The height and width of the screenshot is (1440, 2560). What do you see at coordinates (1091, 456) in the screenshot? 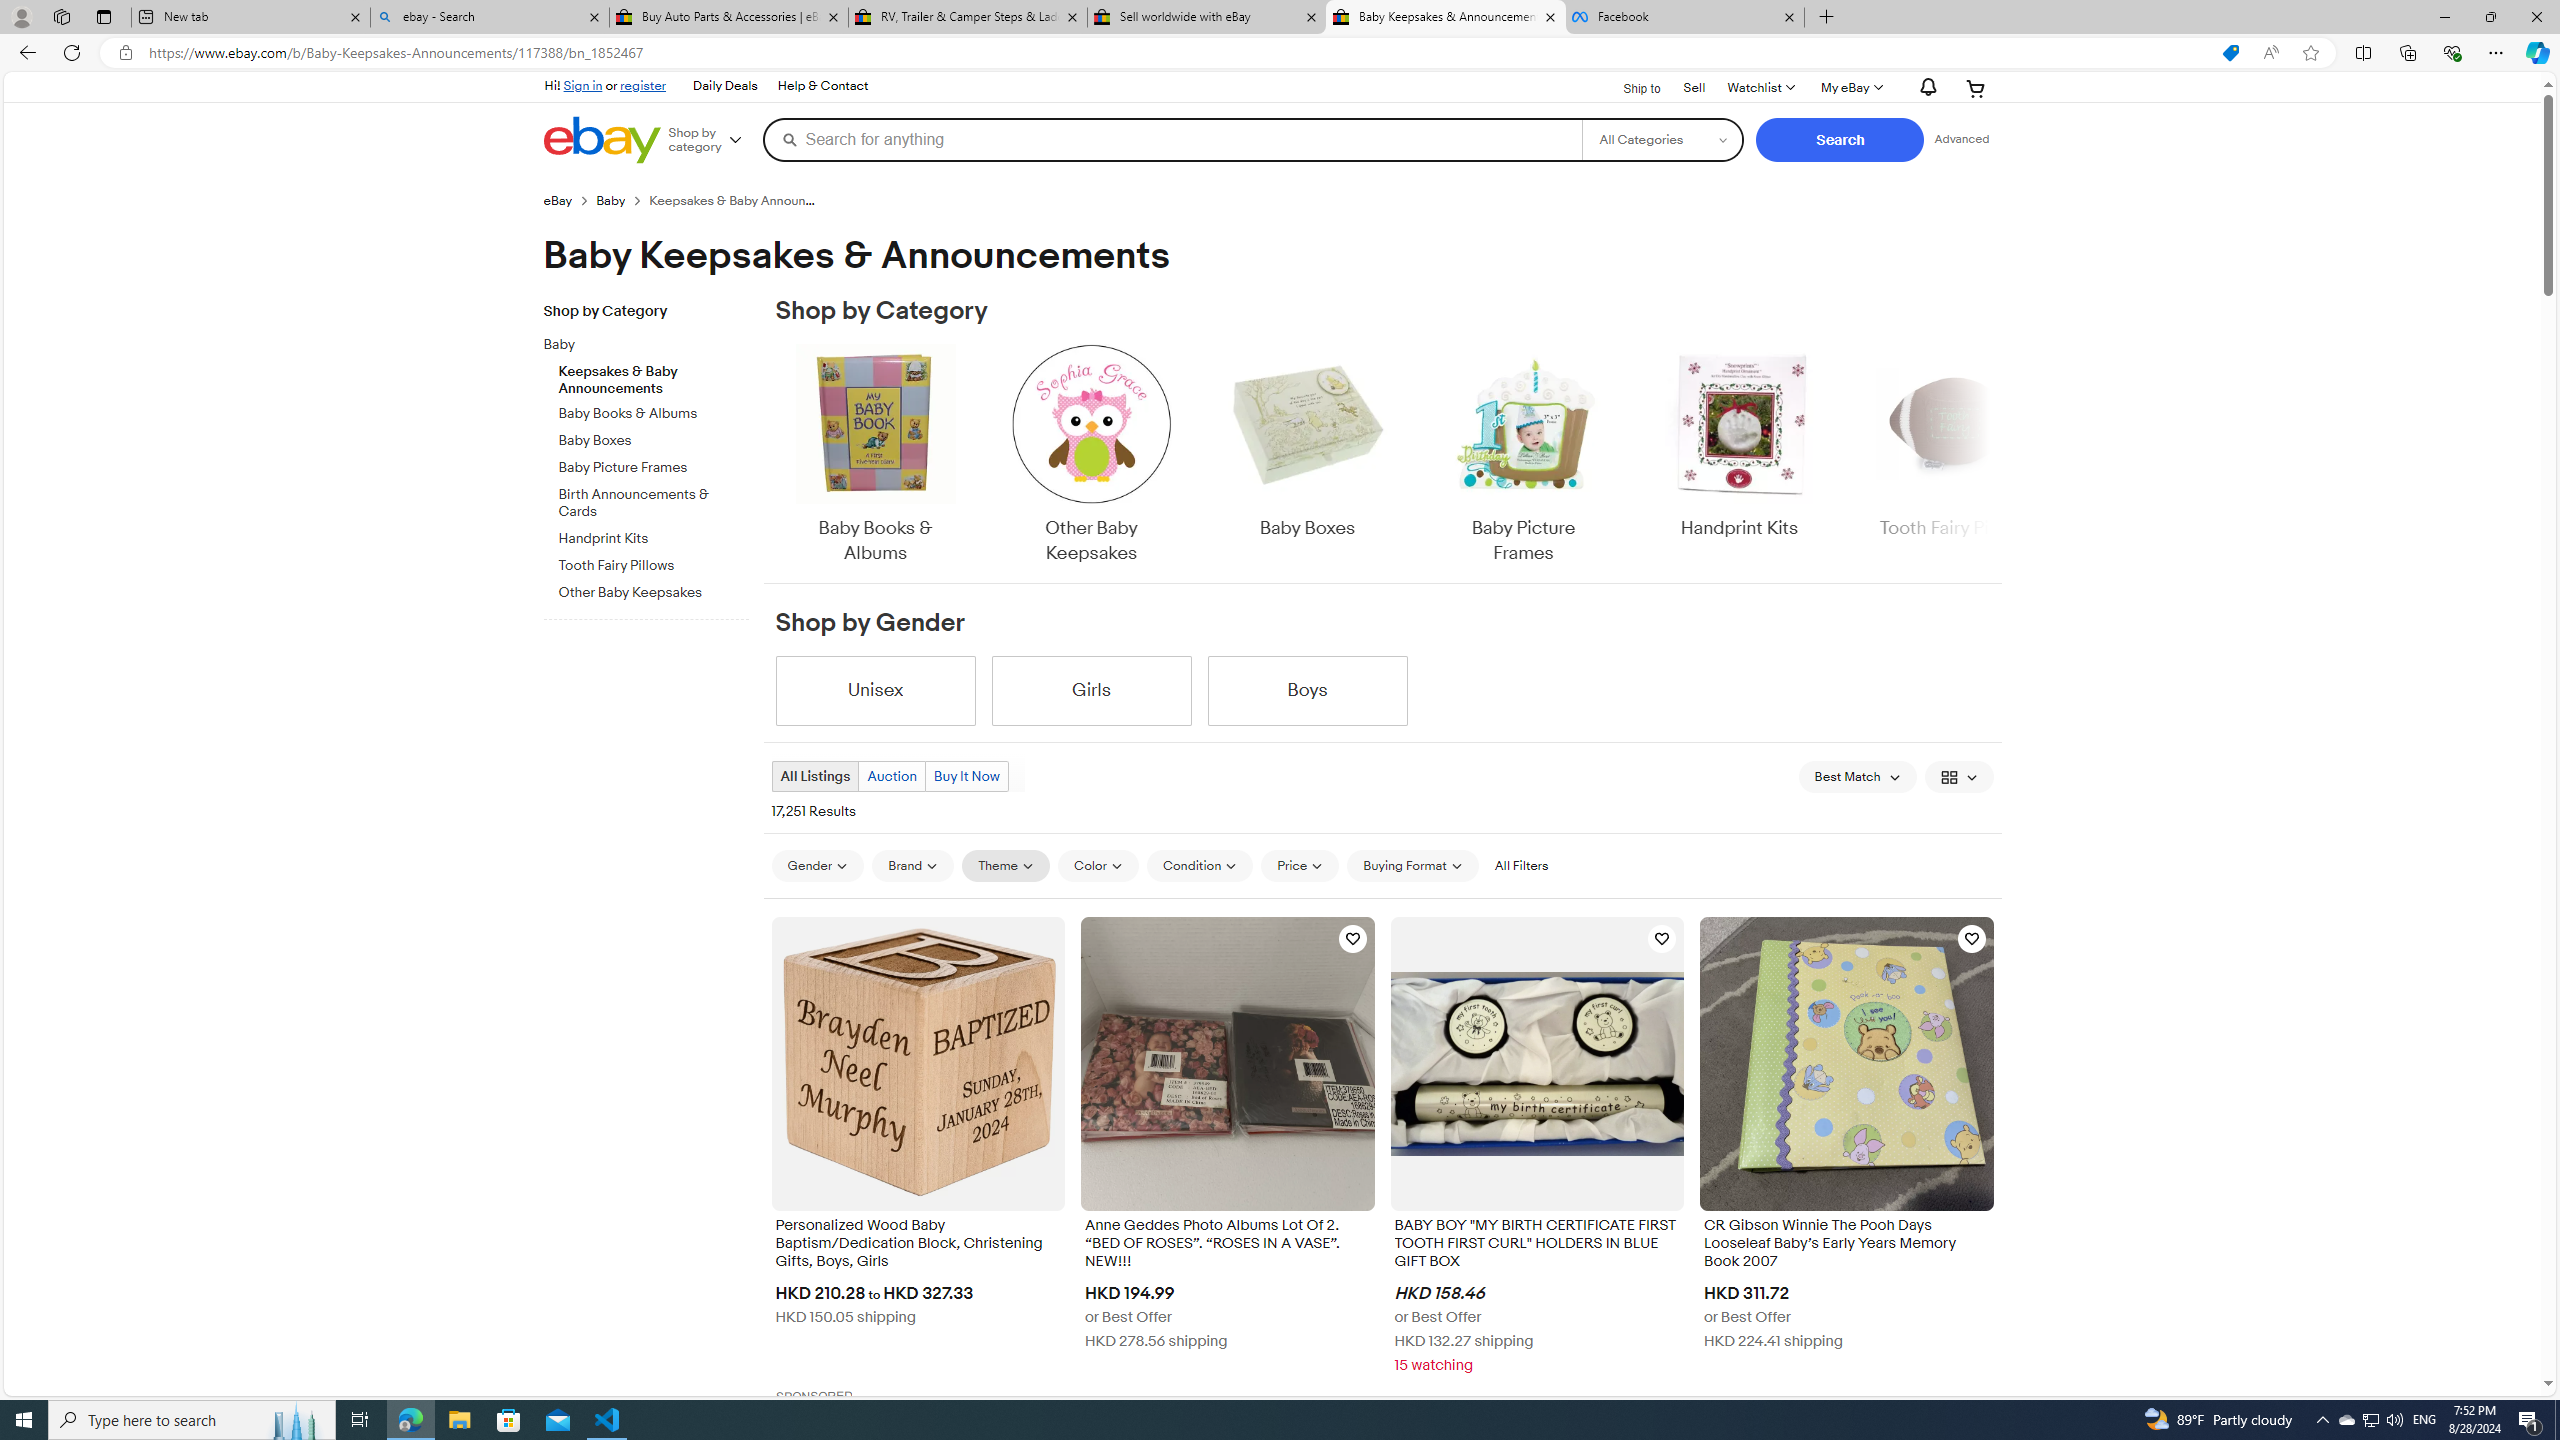
I see `Other Baby Keepsakes` at bounding box center [1091, 456].